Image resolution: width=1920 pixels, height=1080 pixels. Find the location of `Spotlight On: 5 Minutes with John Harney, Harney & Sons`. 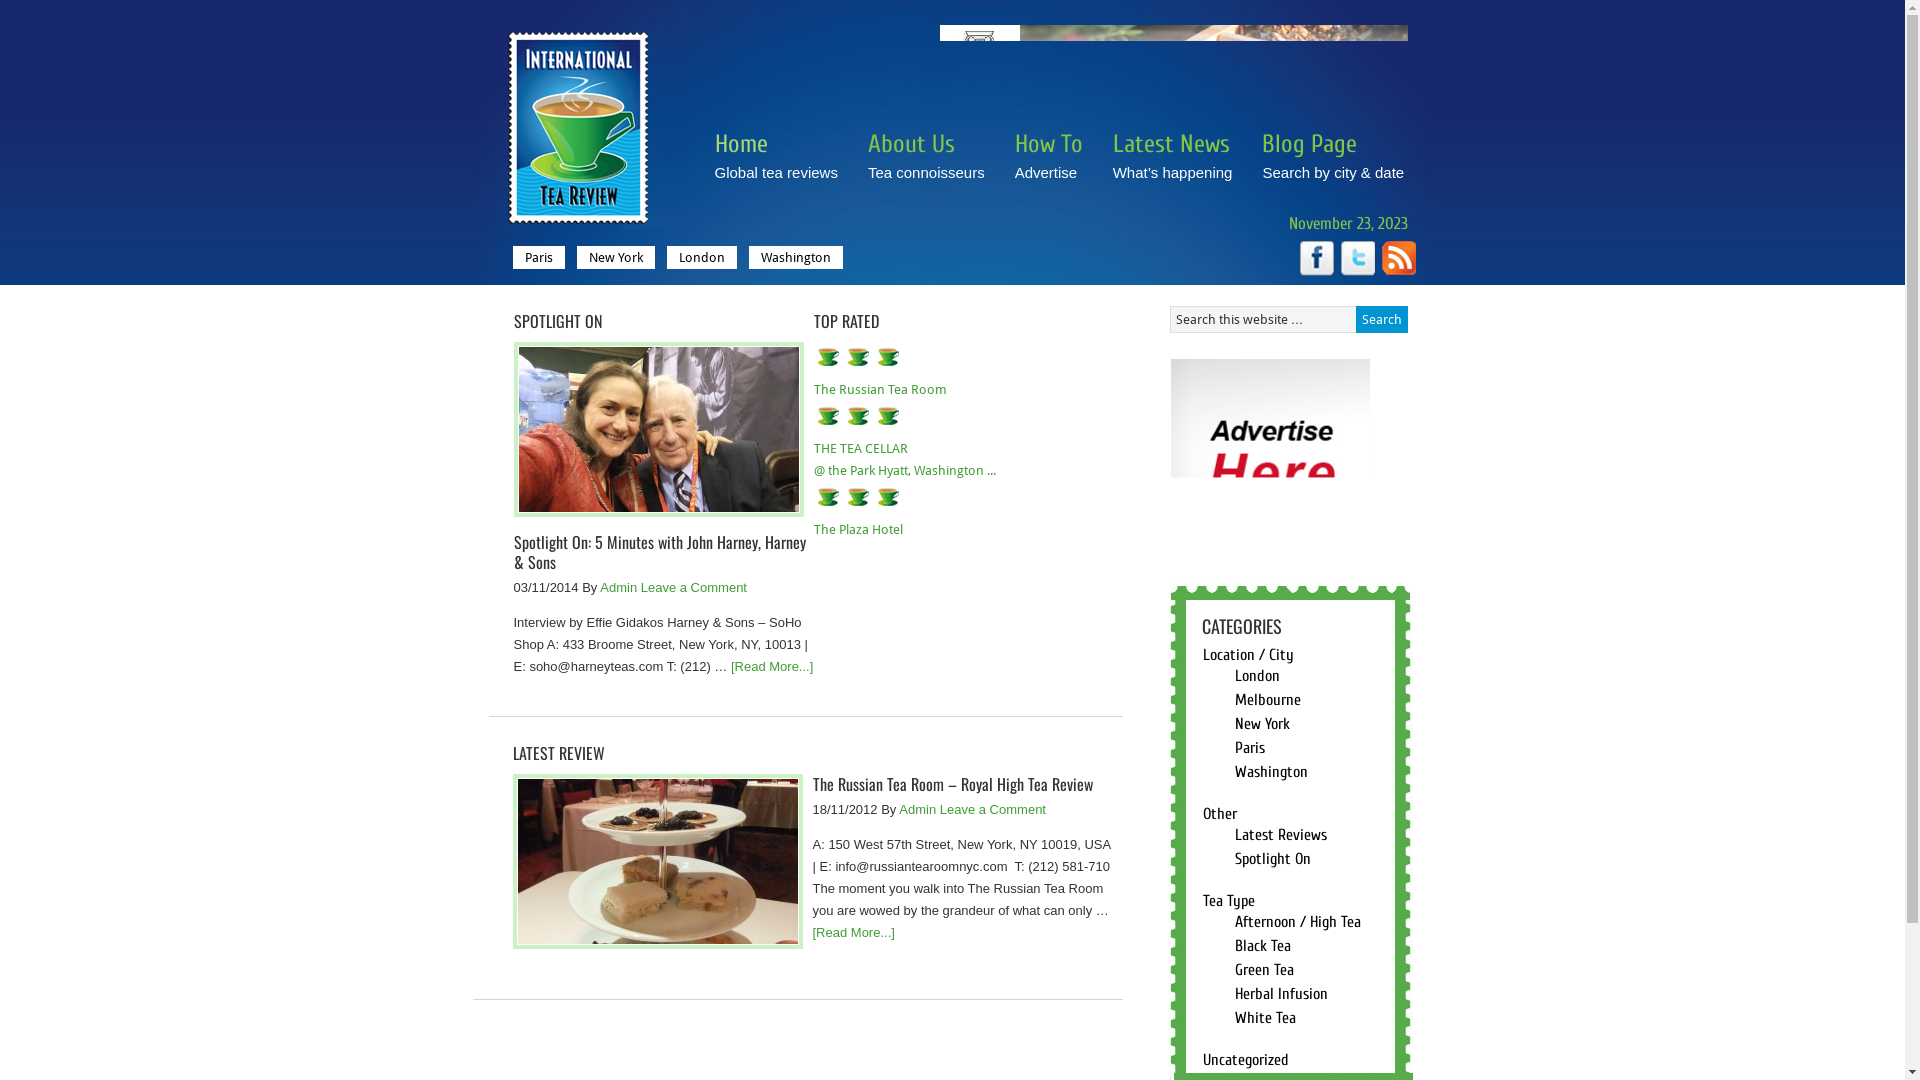

Spotlight On: 5 Minutes with John Harney, Harney & Sons is located at coordinates (660, 552).